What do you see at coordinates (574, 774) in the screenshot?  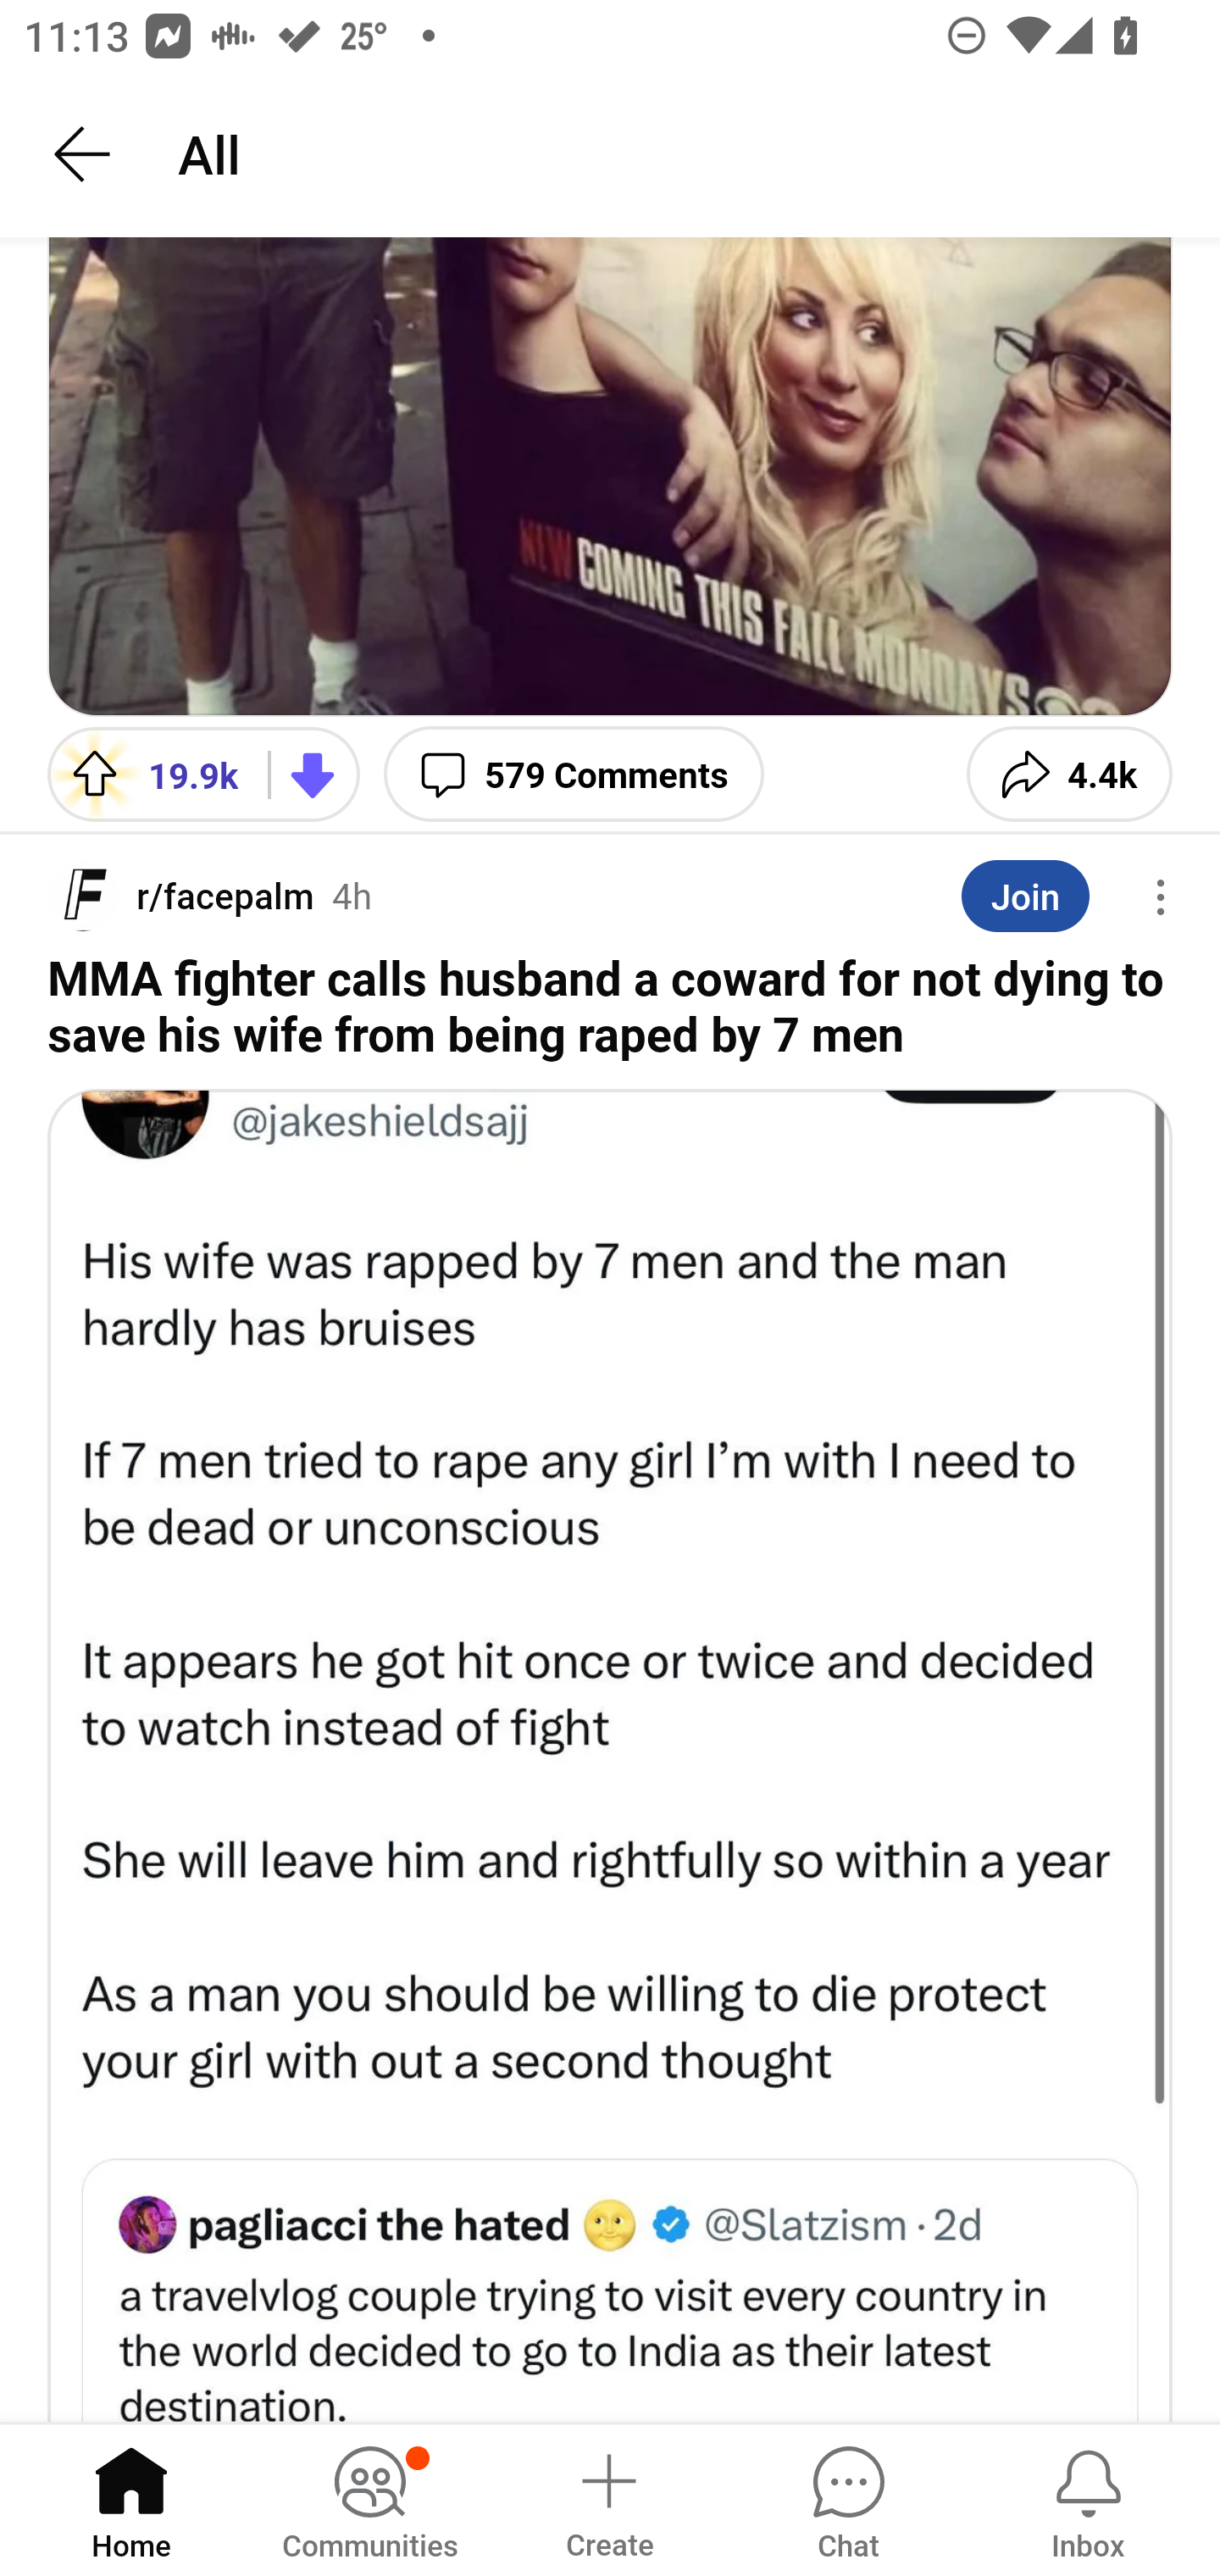 I see `579 Comments` at bounding box center [574, 774].